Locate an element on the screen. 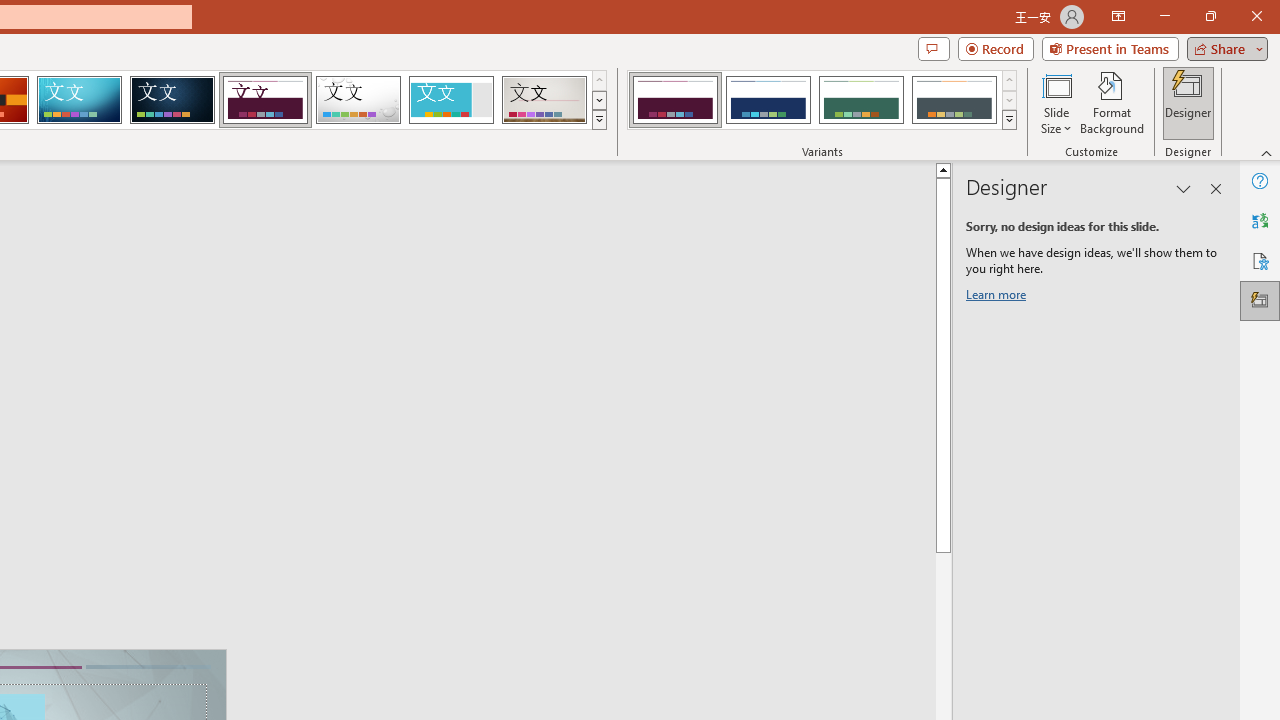 The height and width of the screenshot is (720, 1280). Restore Down is located at coordinates (1210, 16).